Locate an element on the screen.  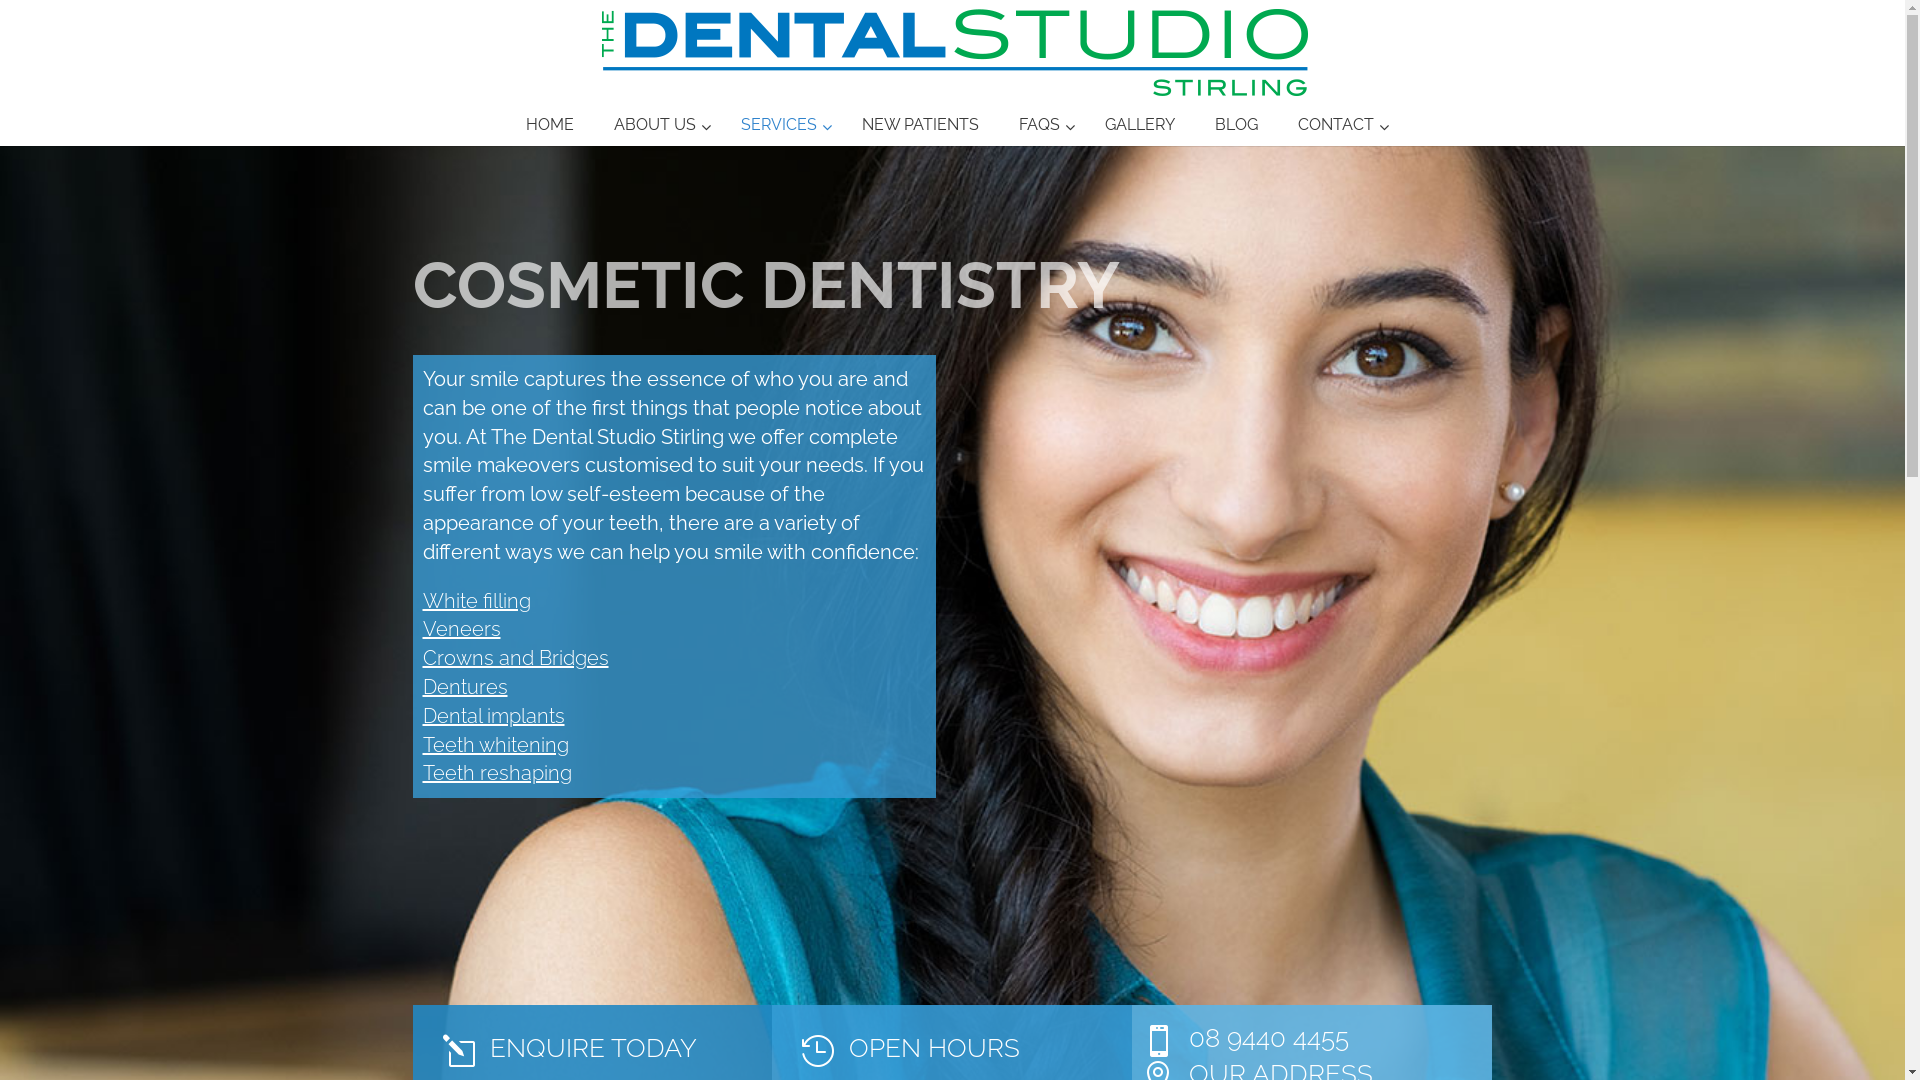
HOME is located at coordinates (550, 126).